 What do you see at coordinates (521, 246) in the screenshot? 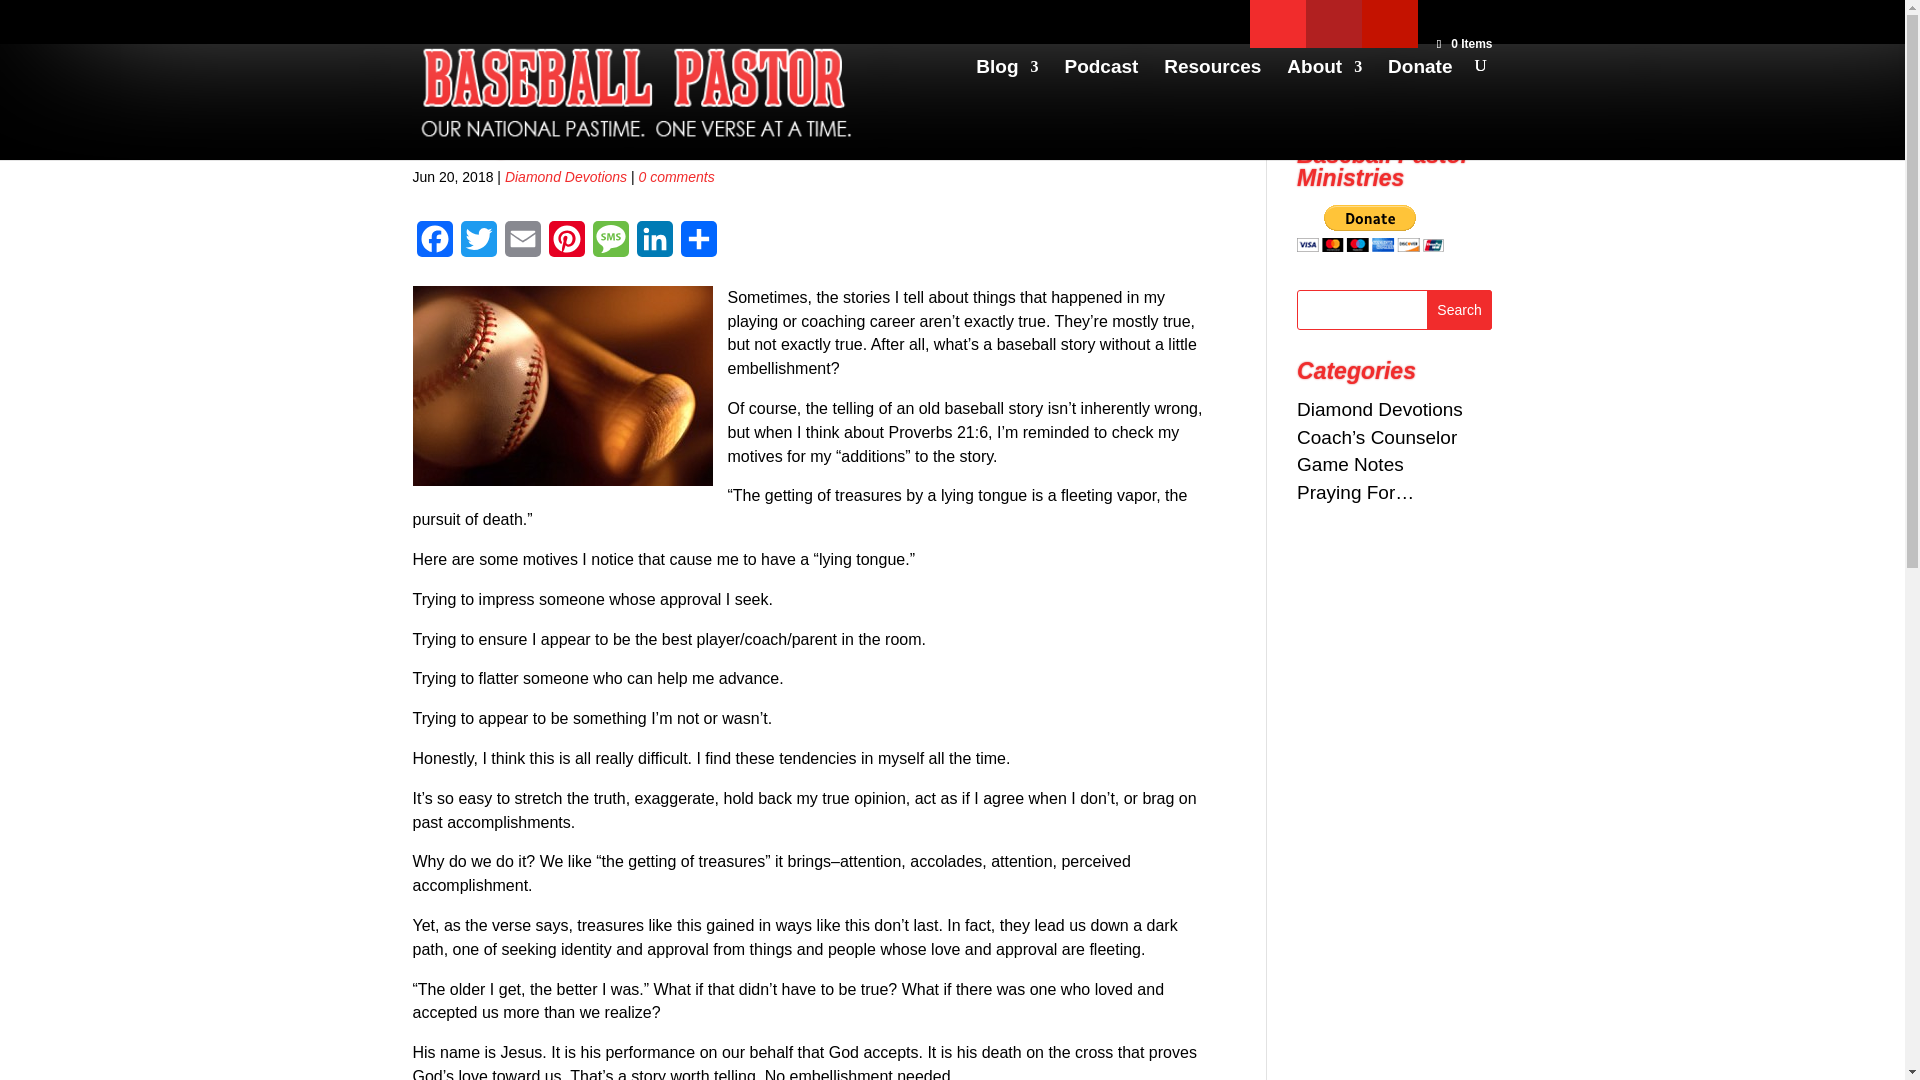
I see `Email` at bounding box center [521, 246].